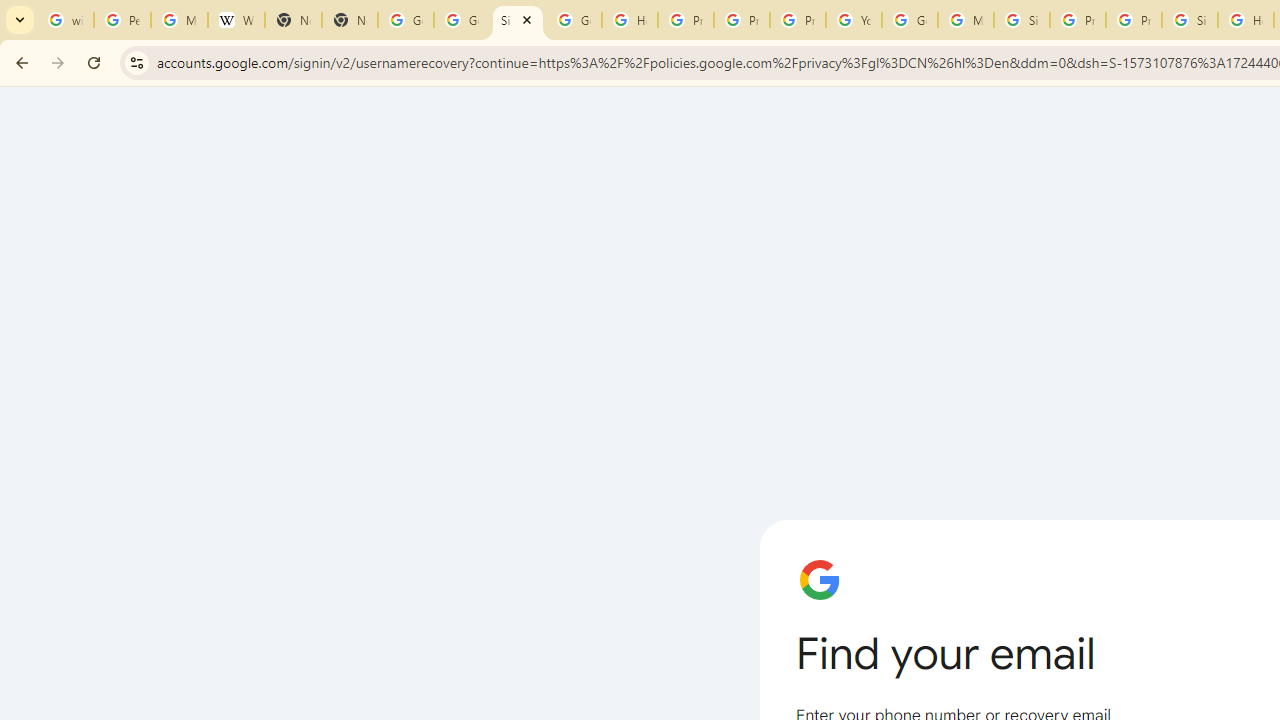  I want to click on Personalization & Google Search results - Google Search Help, so click(122, 20).